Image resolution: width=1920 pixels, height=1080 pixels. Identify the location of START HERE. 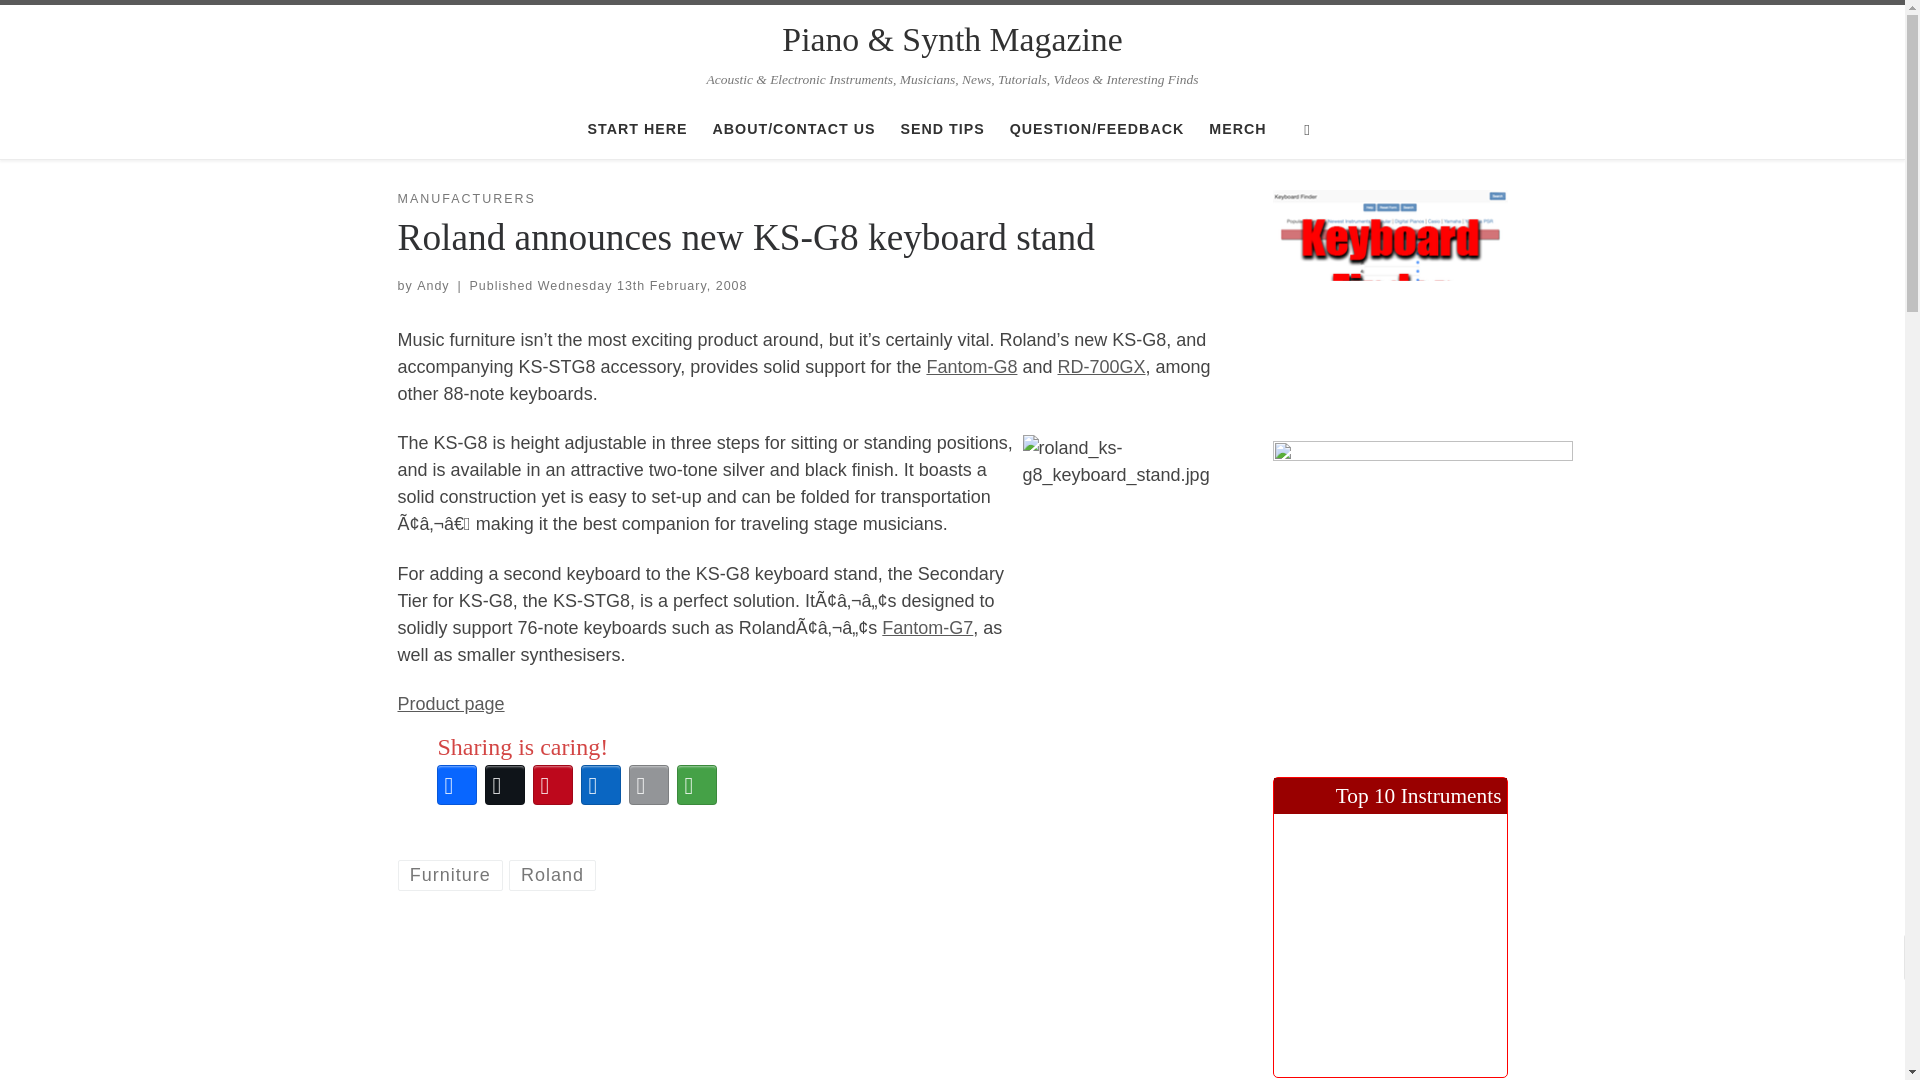
(637, 129).